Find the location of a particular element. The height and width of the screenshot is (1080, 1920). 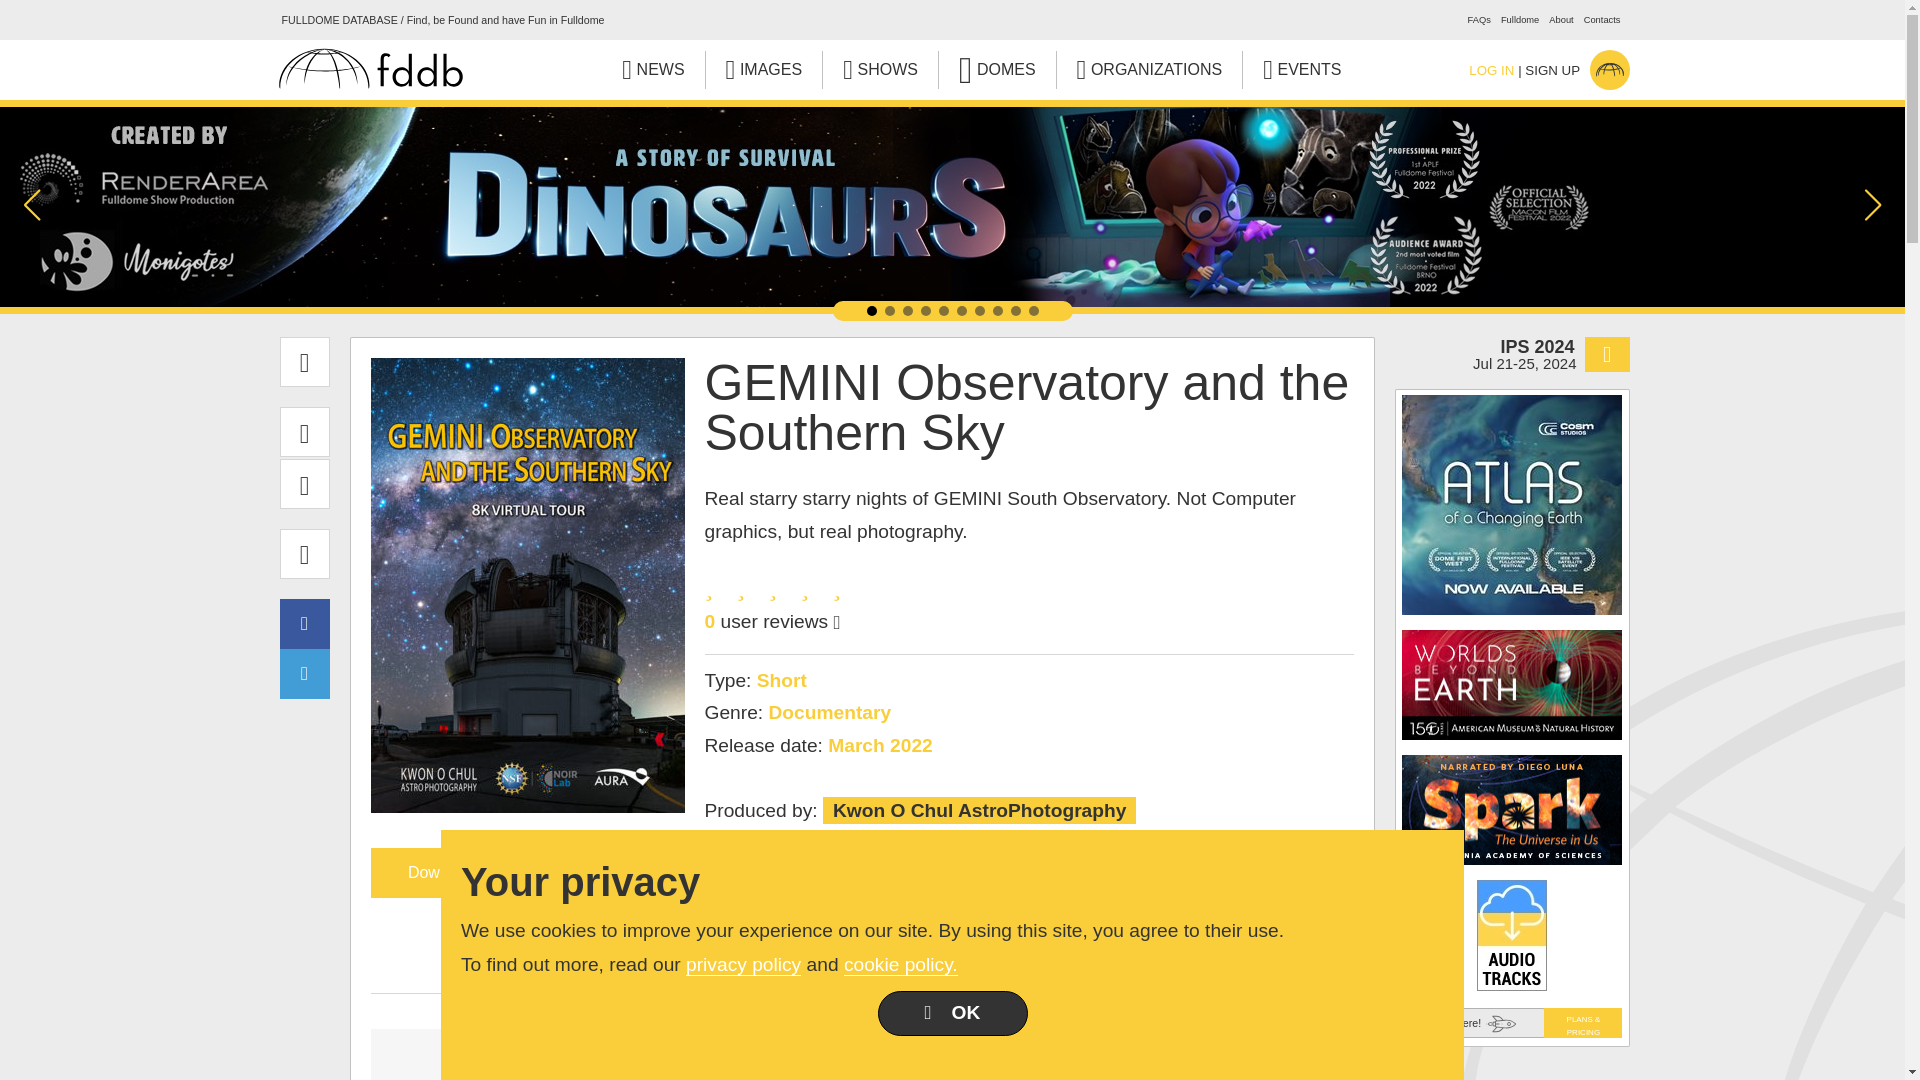

The video is missing is located at coordinates (532, 1054).